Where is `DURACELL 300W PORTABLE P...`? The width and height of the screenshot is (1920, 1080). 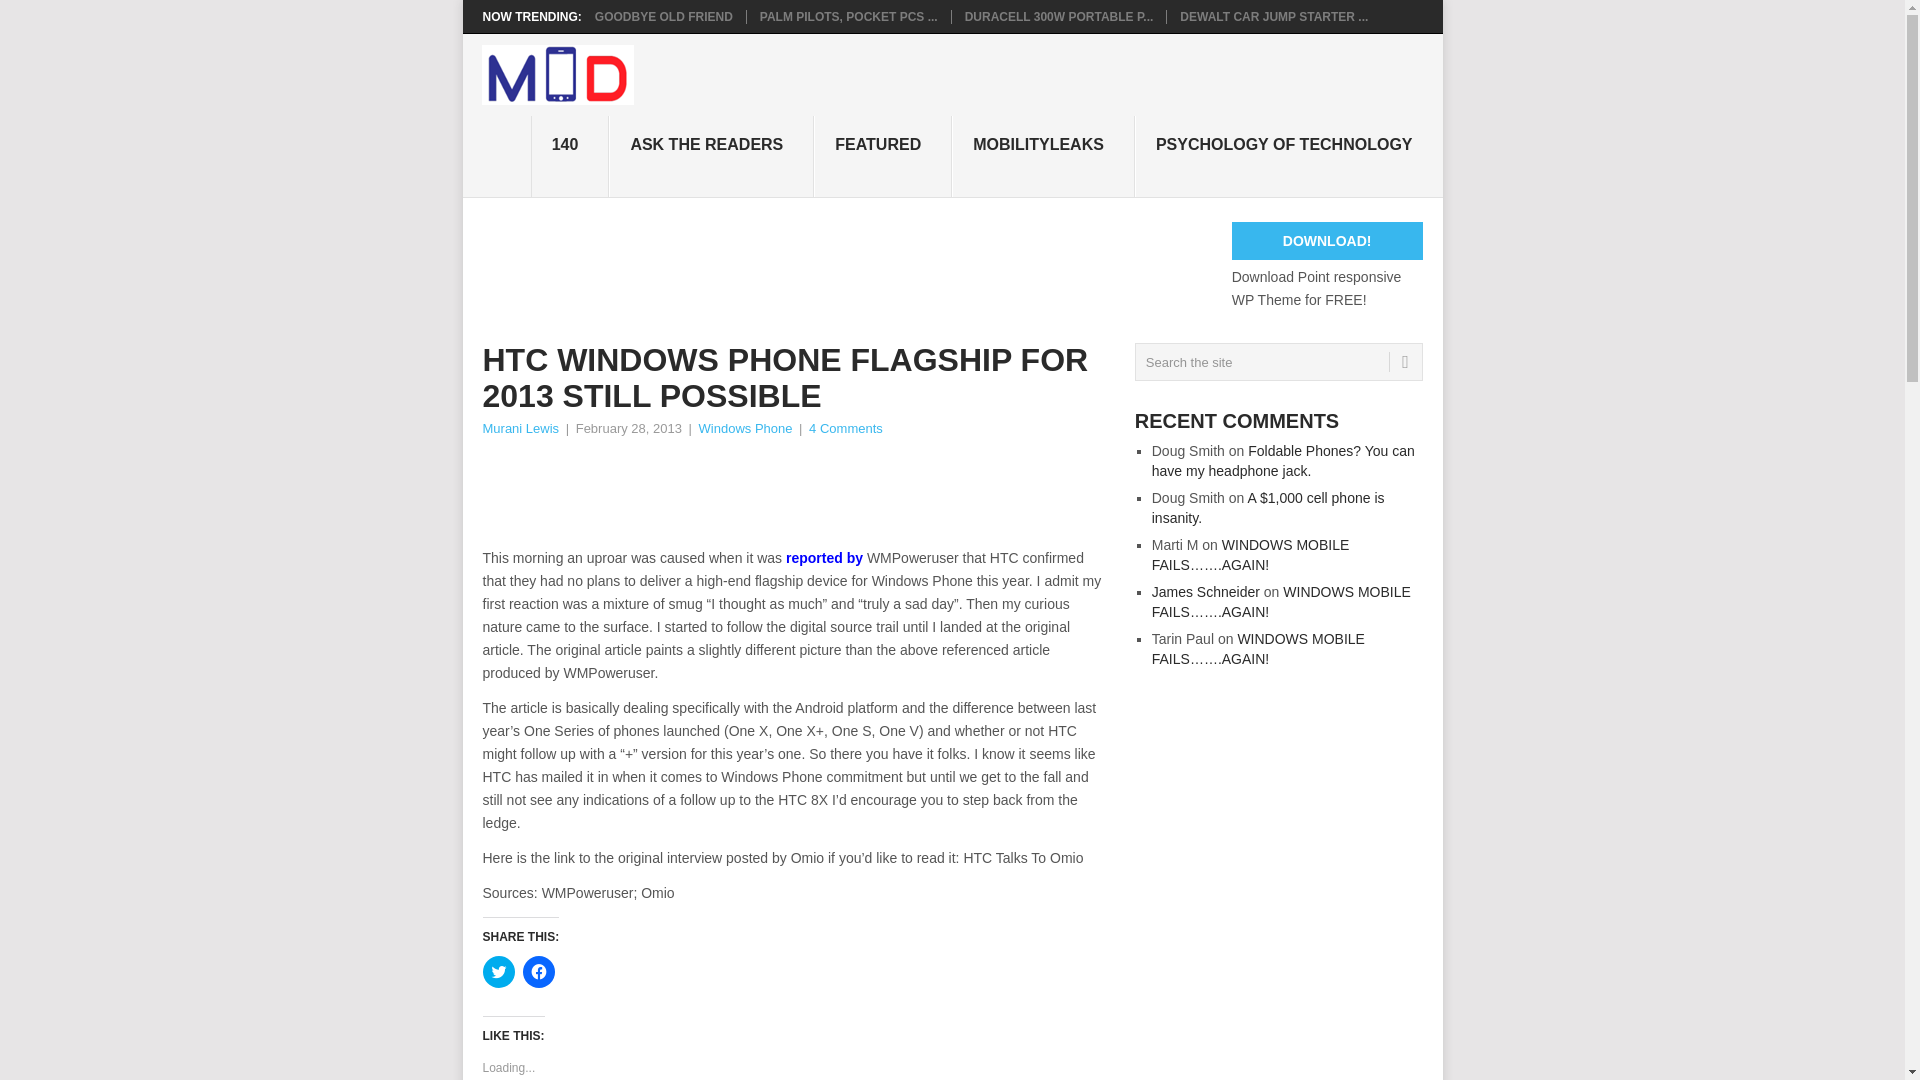 DURACELL 300W PORTABLE P... is located at coordinates (1059, 16).